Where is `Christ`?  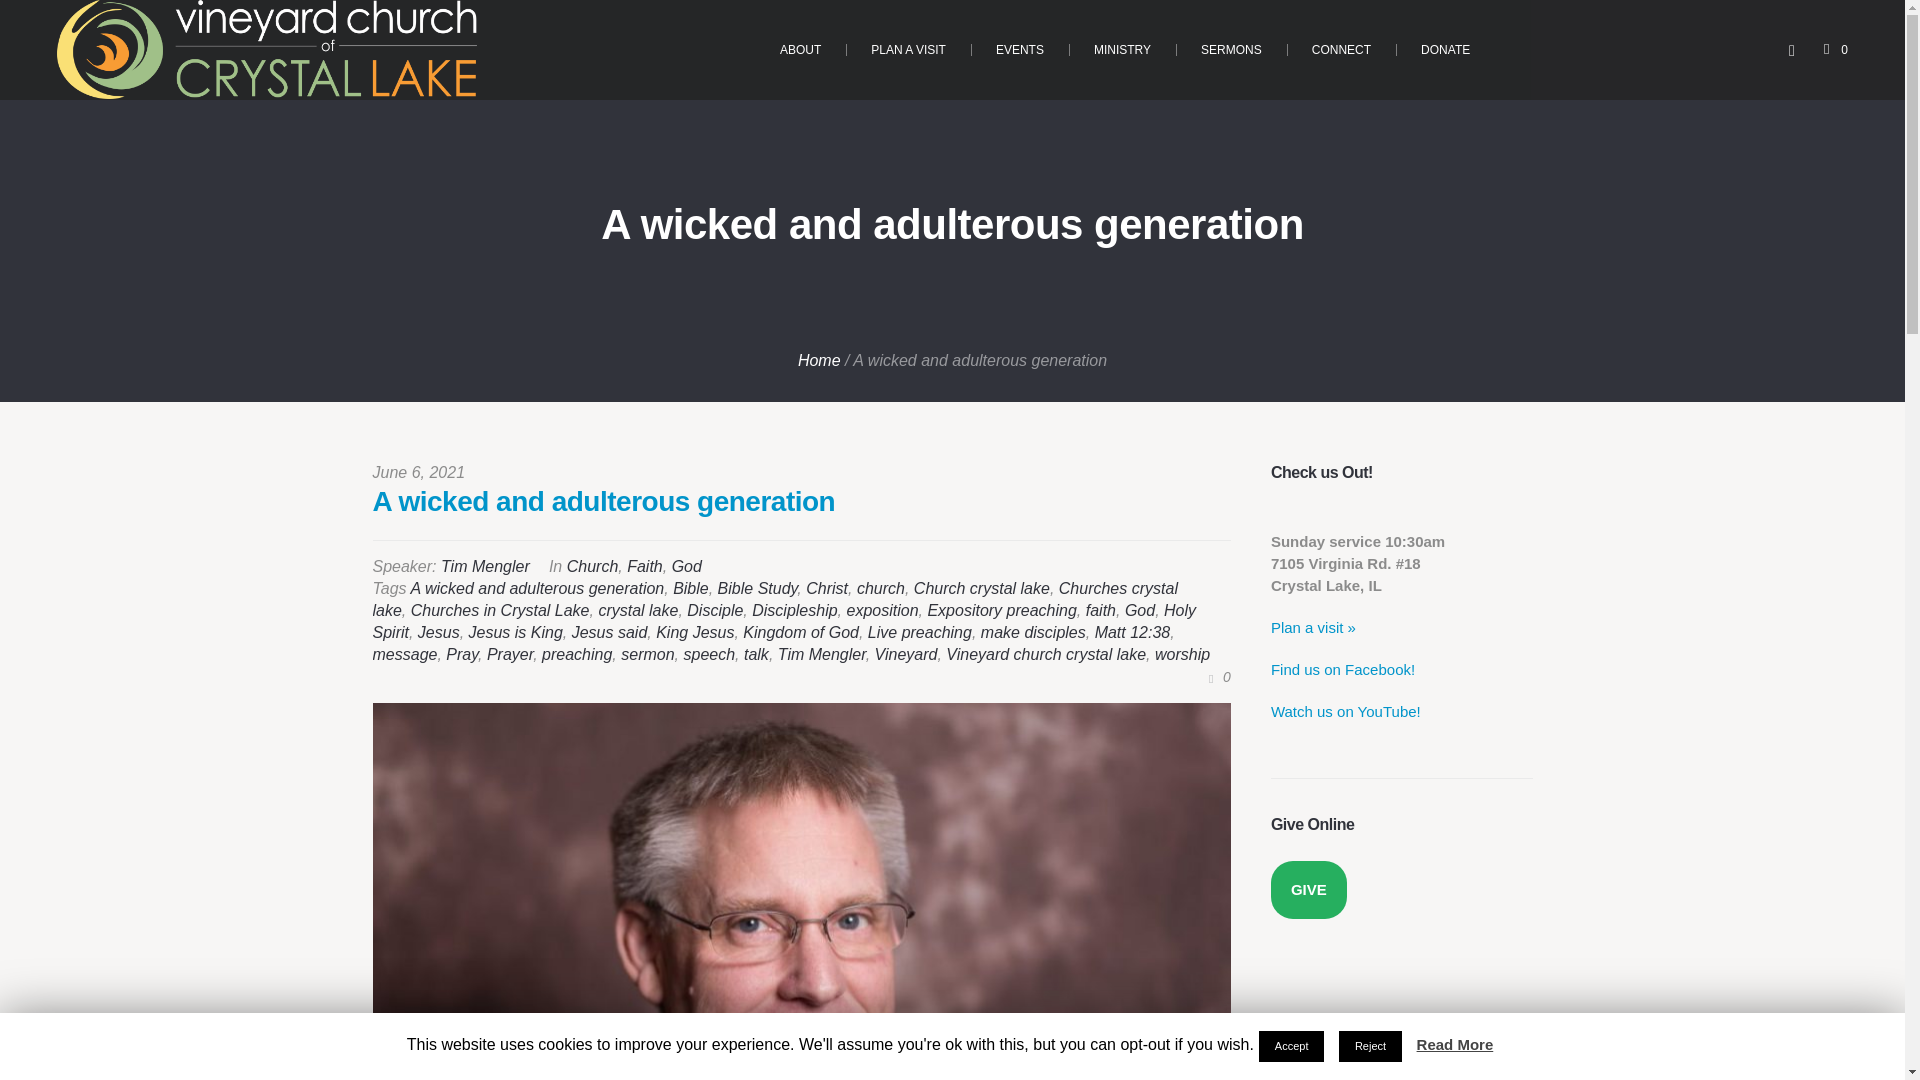 Christ is located at coordinates (827, 588).